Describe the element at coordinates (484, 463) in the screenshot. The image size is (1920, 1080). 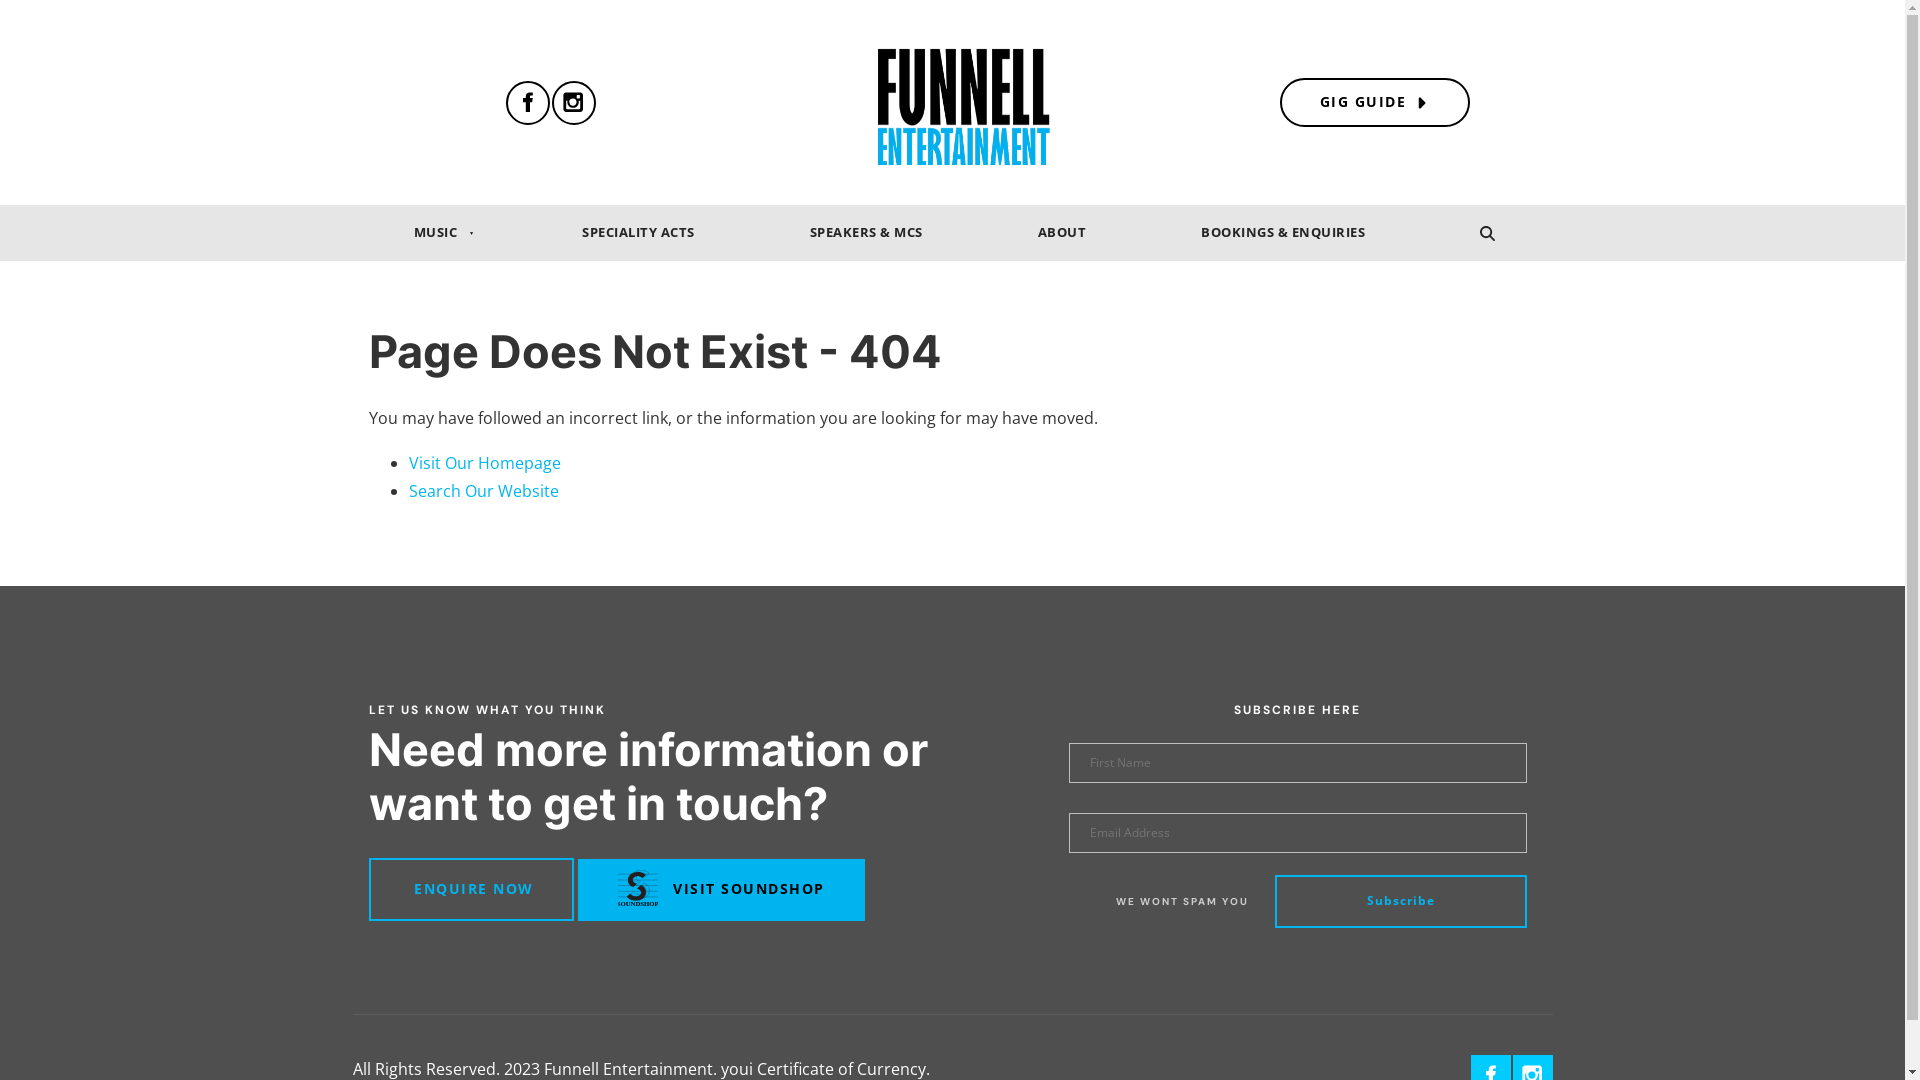
I see `Visit Our Homepage` at that location.